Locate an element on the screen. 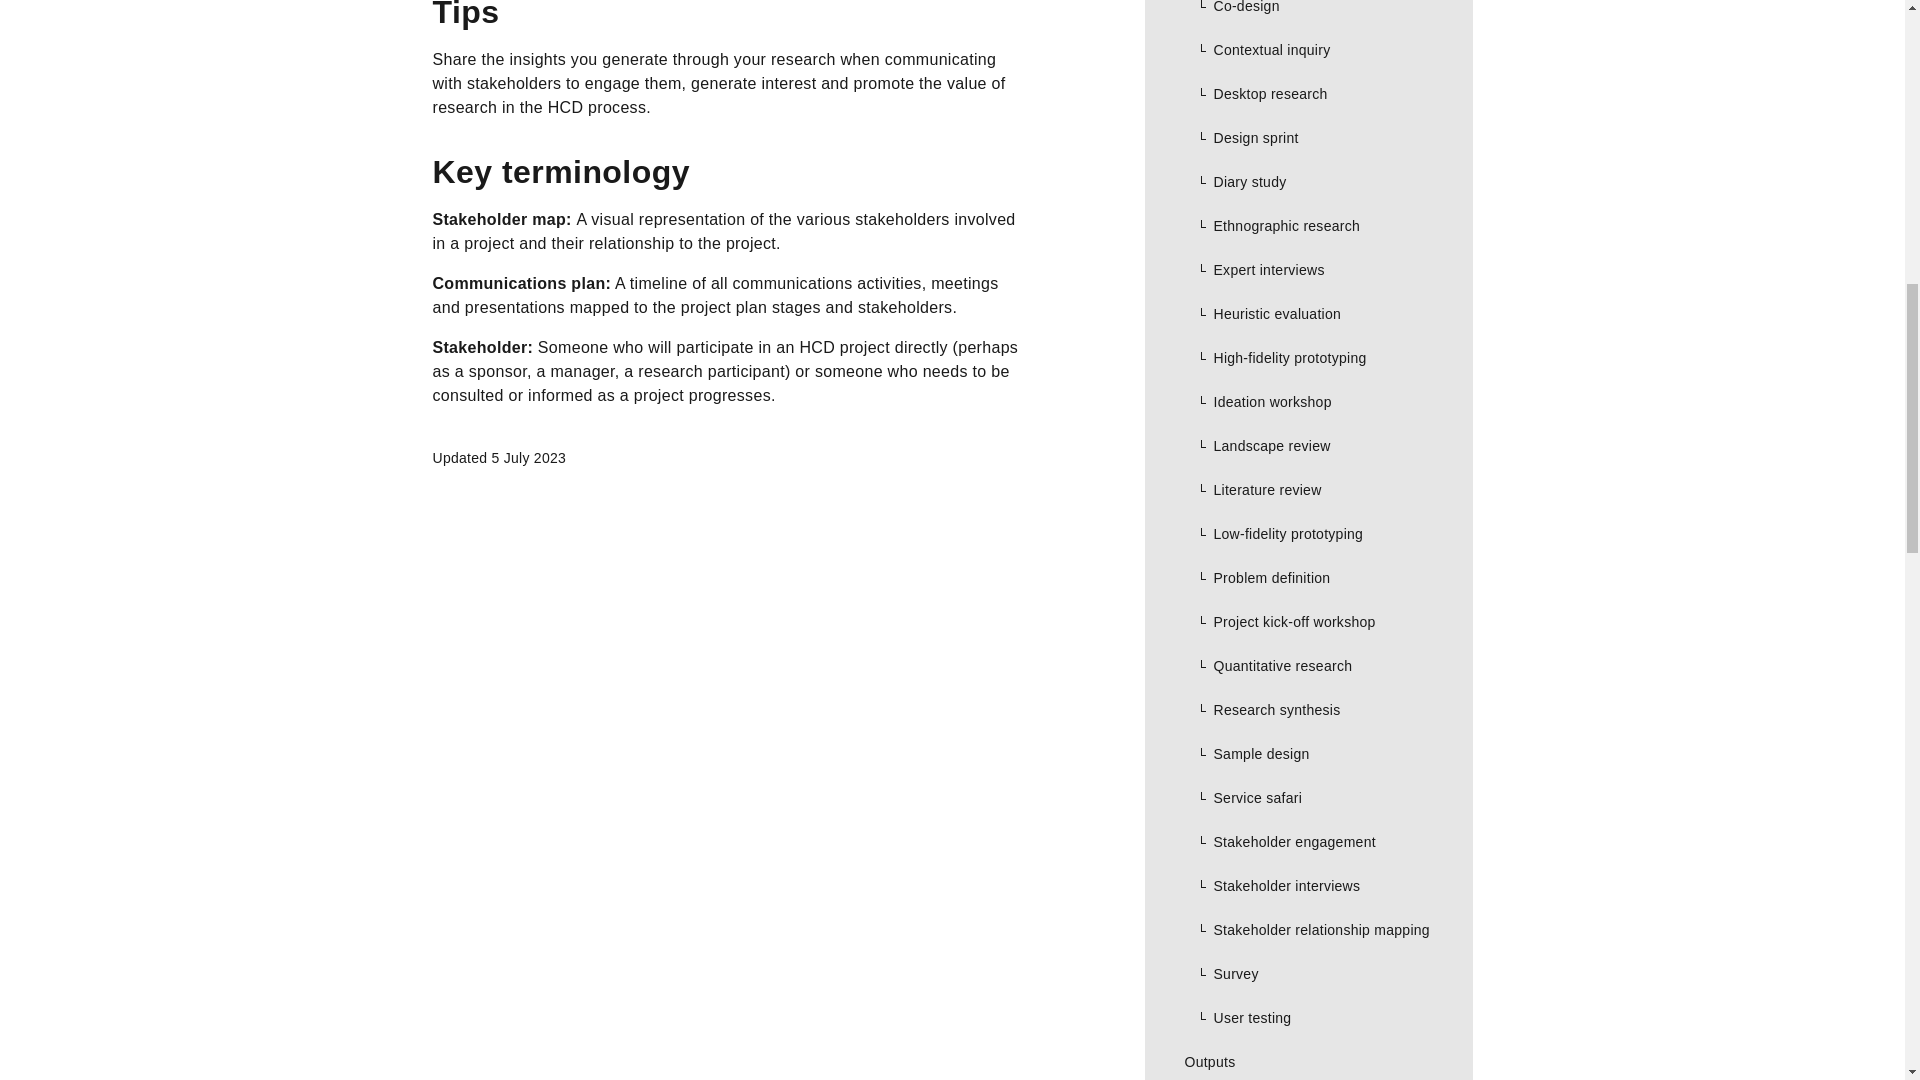  Stakeholder relationship mapping is located at coordinates (1308, 930).